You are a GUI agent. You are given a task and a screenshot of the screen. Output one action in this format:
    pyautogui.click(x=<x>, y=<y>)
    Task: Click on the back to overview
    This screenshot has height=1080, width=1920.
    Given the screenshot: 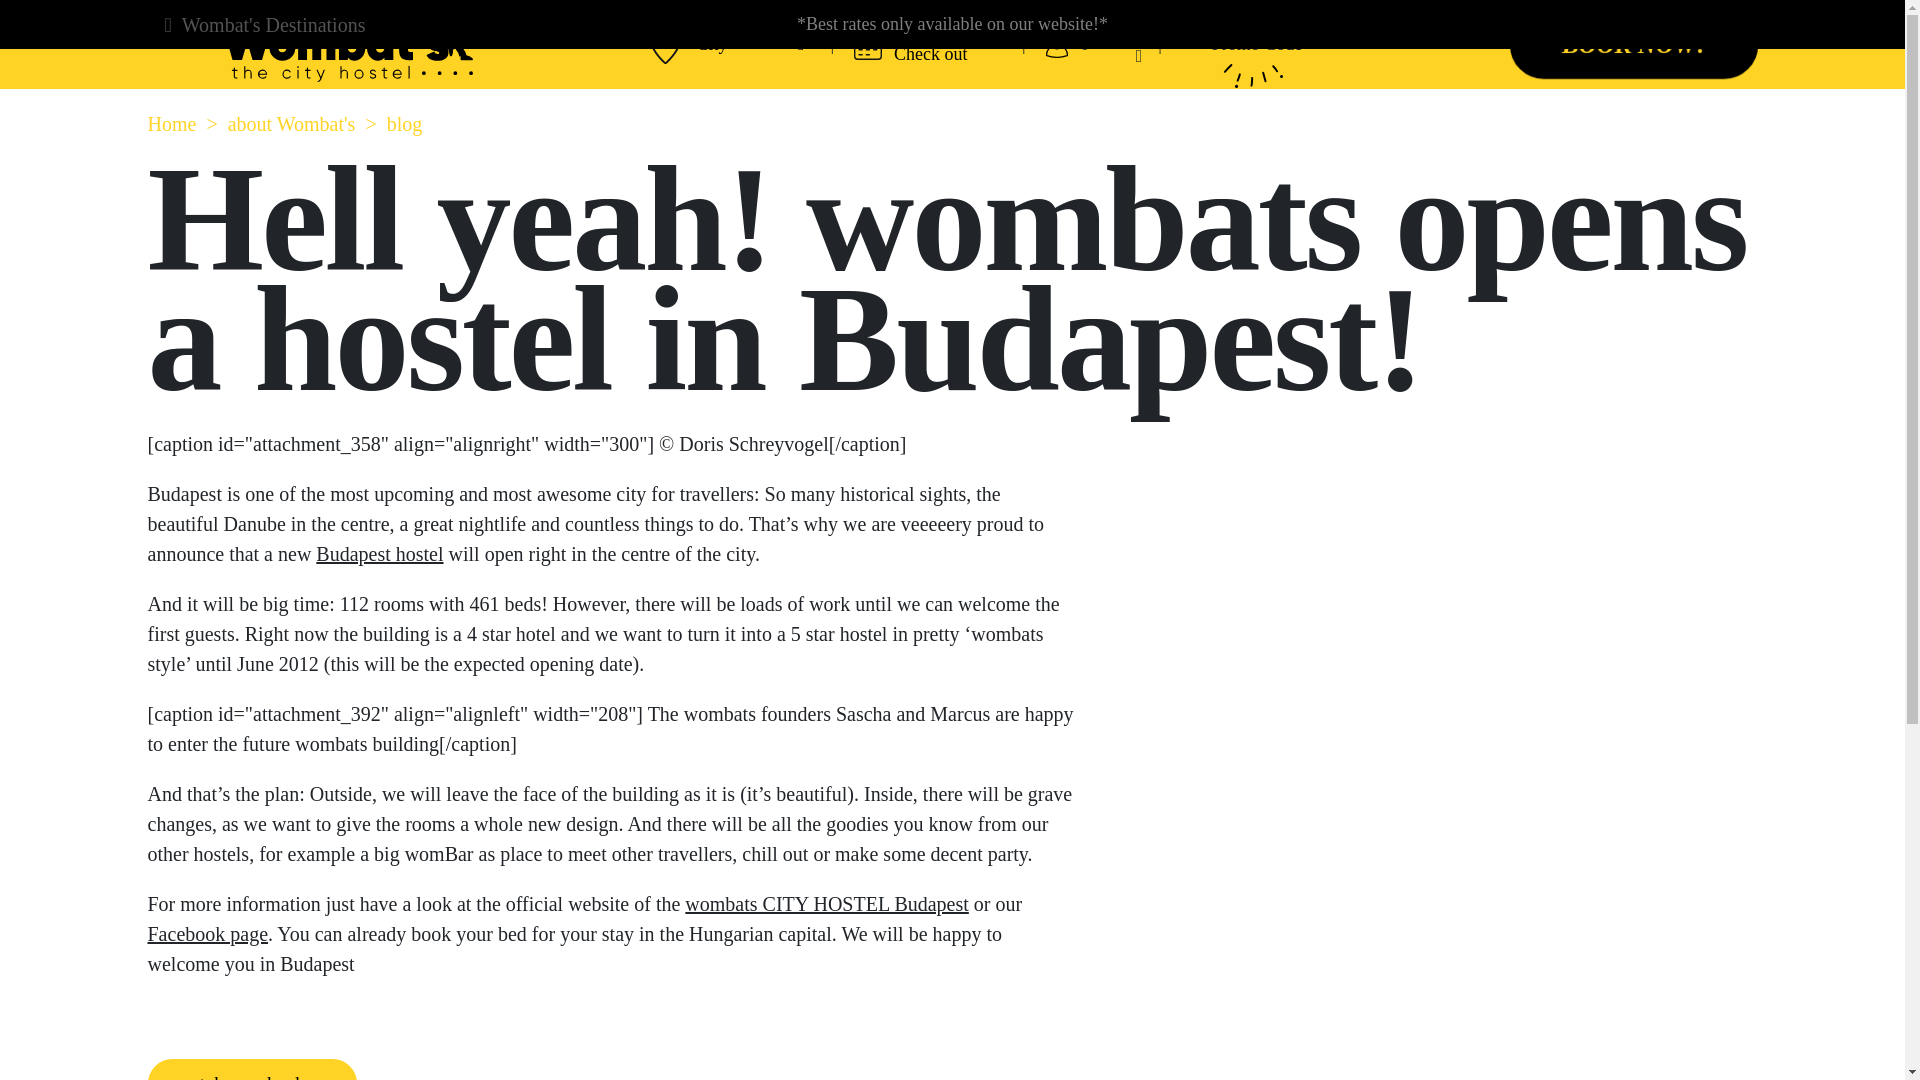 What is the action you would take?
    pyautogui.click(x=252, y=1070)
    